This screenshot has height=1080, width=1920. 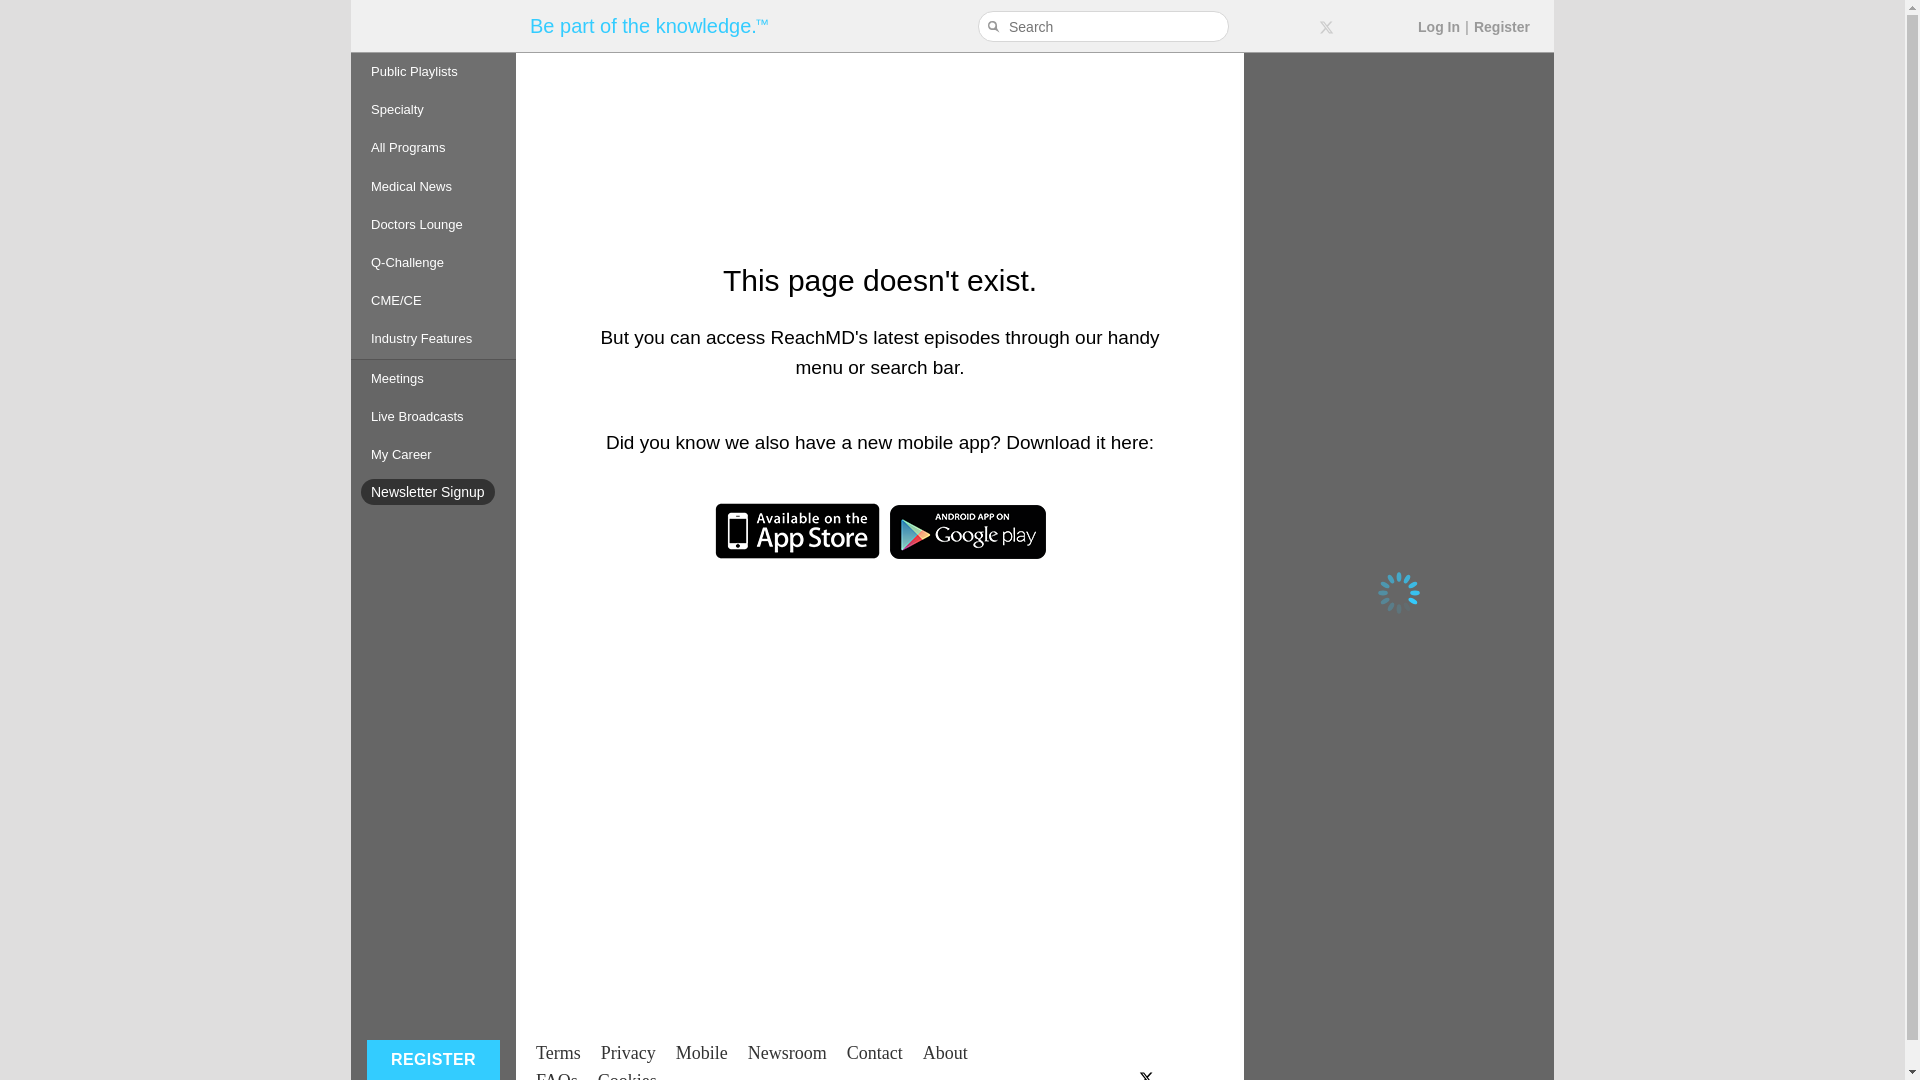 I want to click on Facebook, so click(x=1292, y=26).